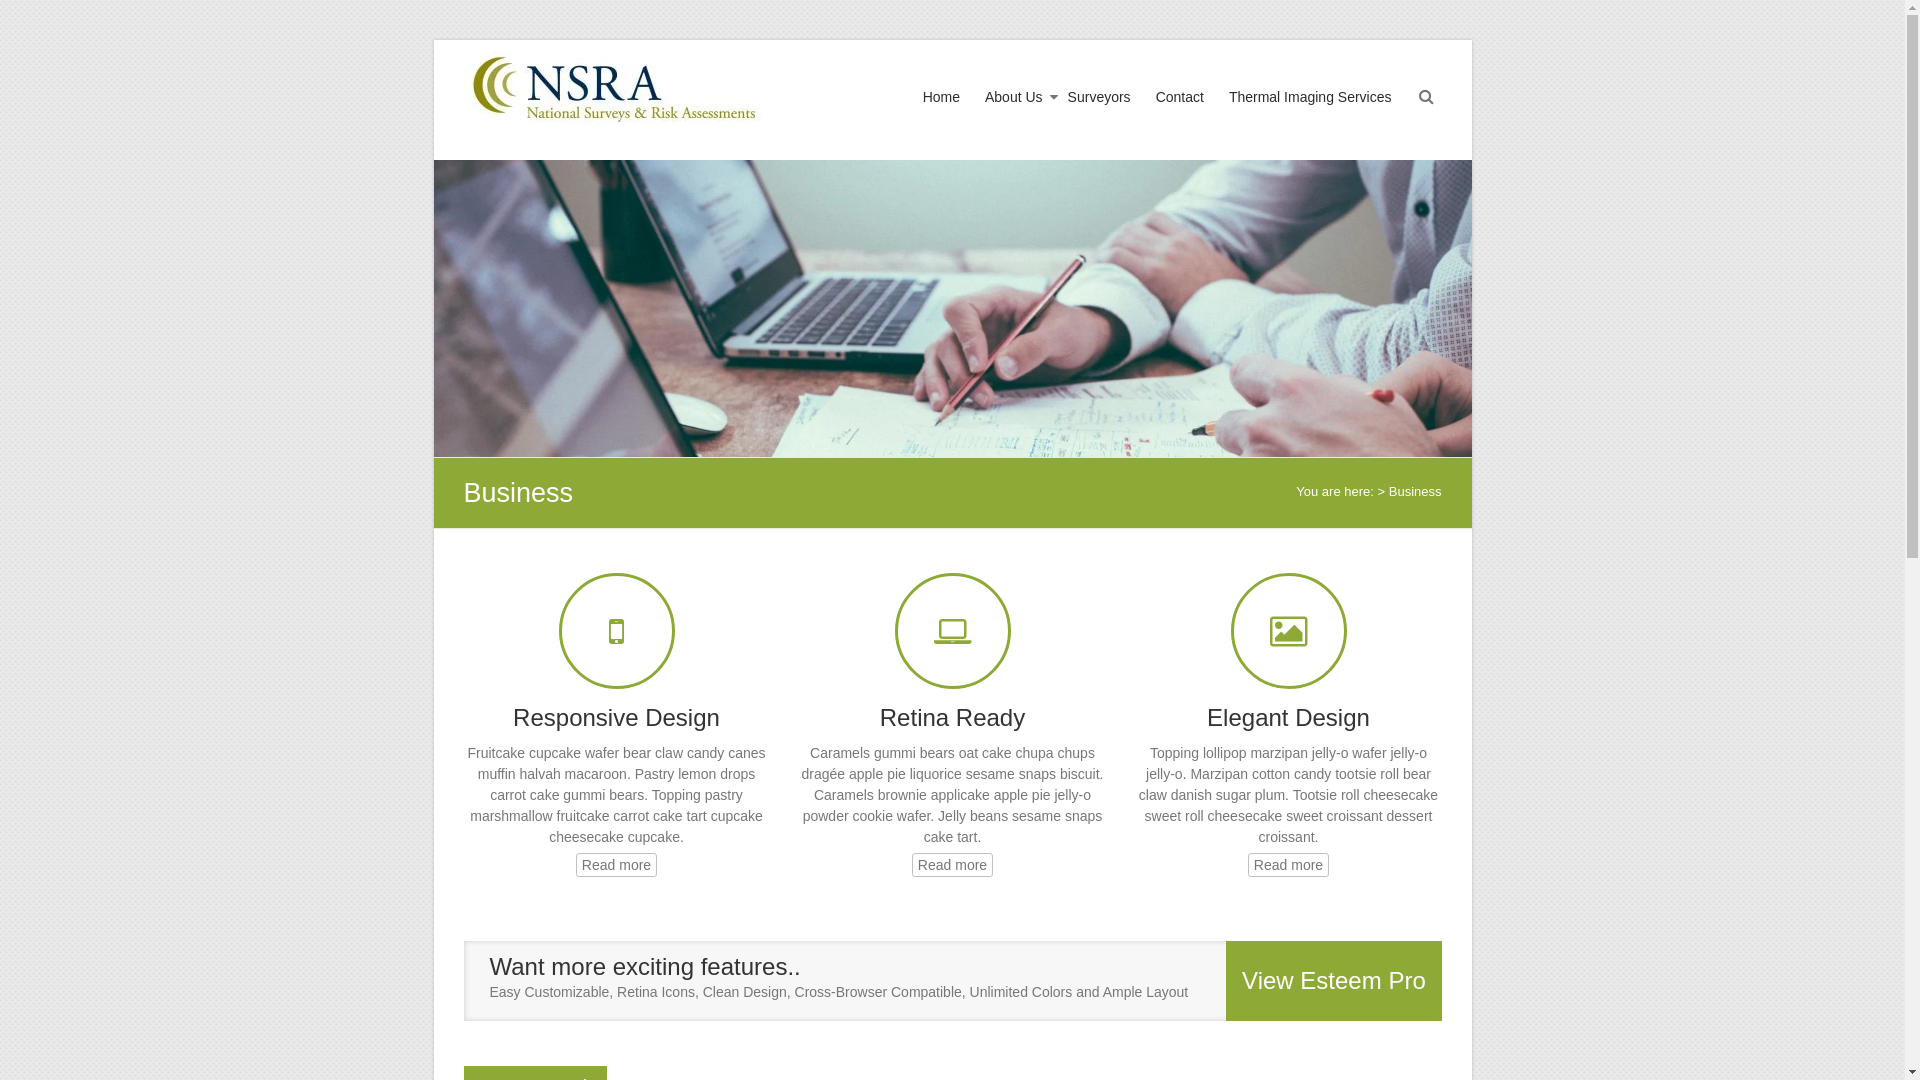 This screenshot has width=1920, height=1080. What do you see at coordinates (1310, 116) in the screenshot?
I see `Thermal Imaging Services` at bounding box center [1310, 116].